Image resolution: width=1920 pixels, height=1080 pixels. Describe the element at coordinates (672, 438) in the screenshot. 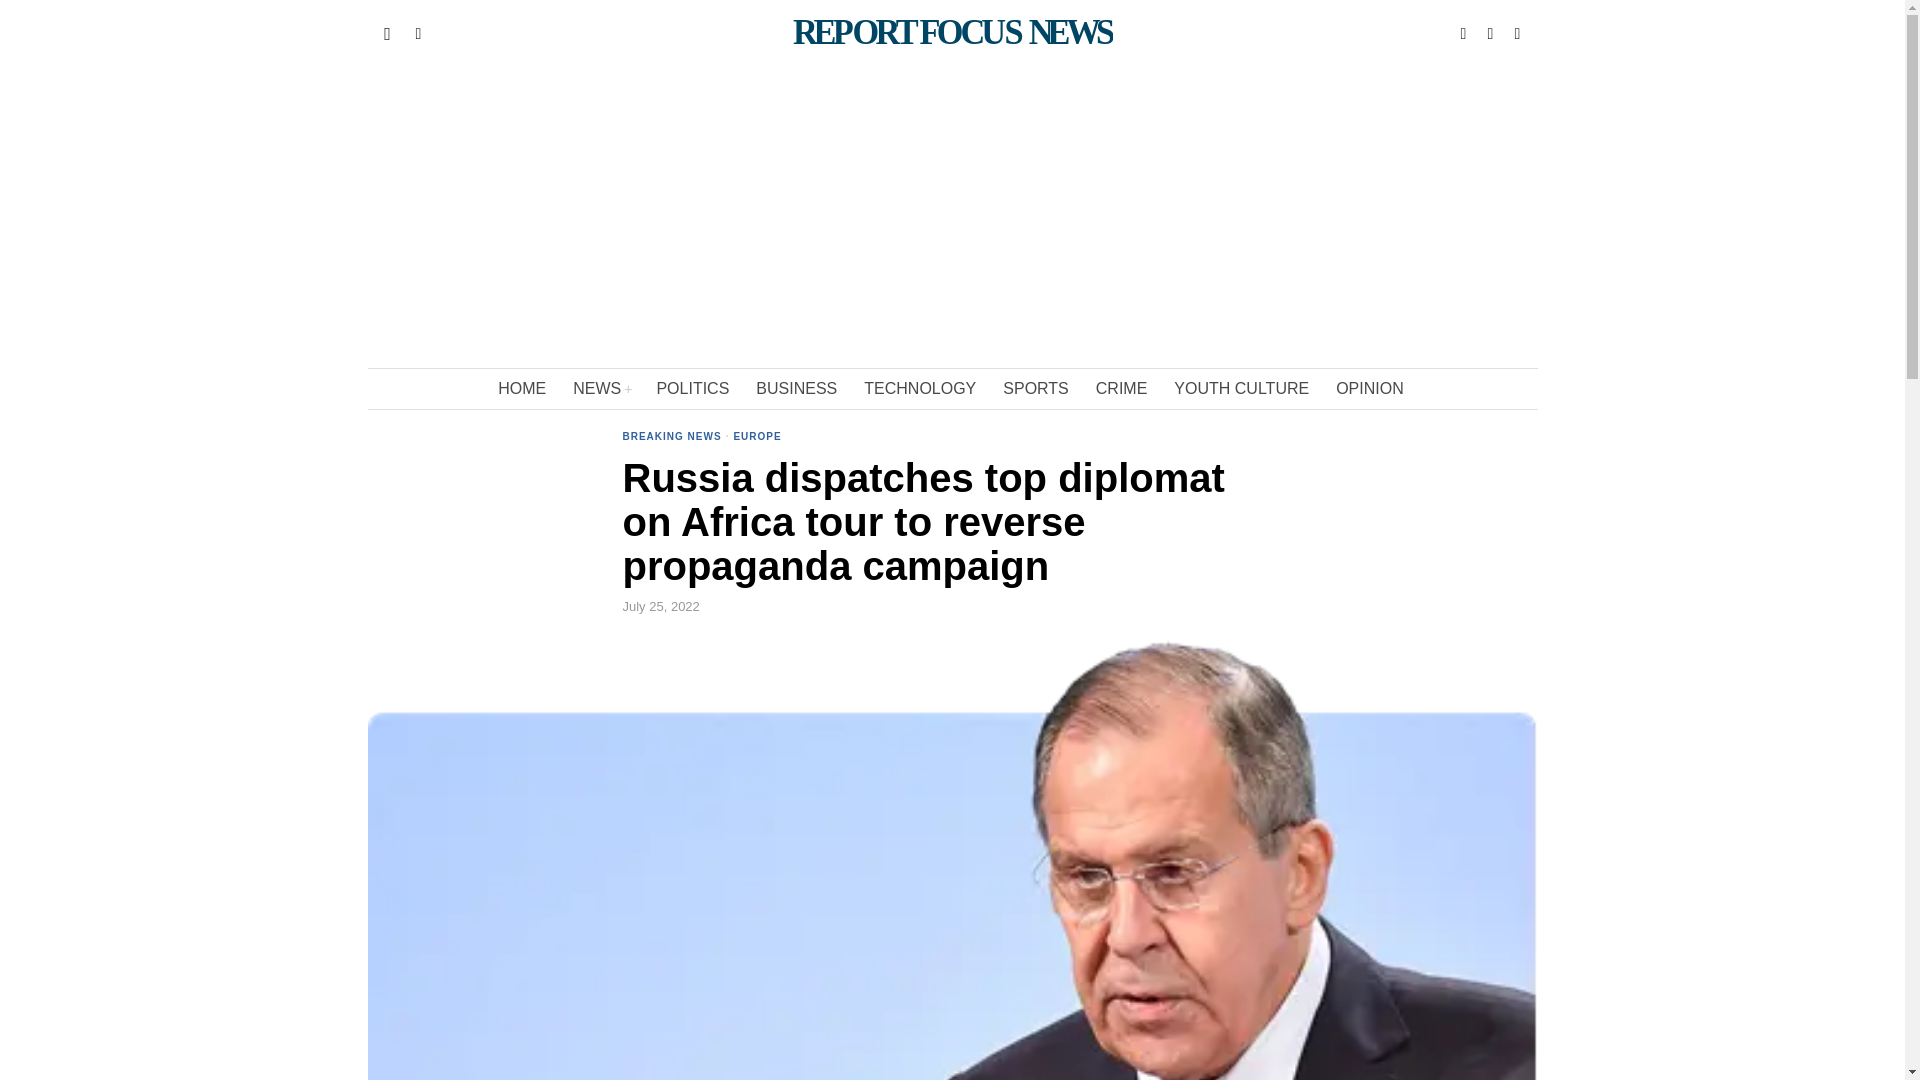

I see `BREAKING NEWS` at that location.